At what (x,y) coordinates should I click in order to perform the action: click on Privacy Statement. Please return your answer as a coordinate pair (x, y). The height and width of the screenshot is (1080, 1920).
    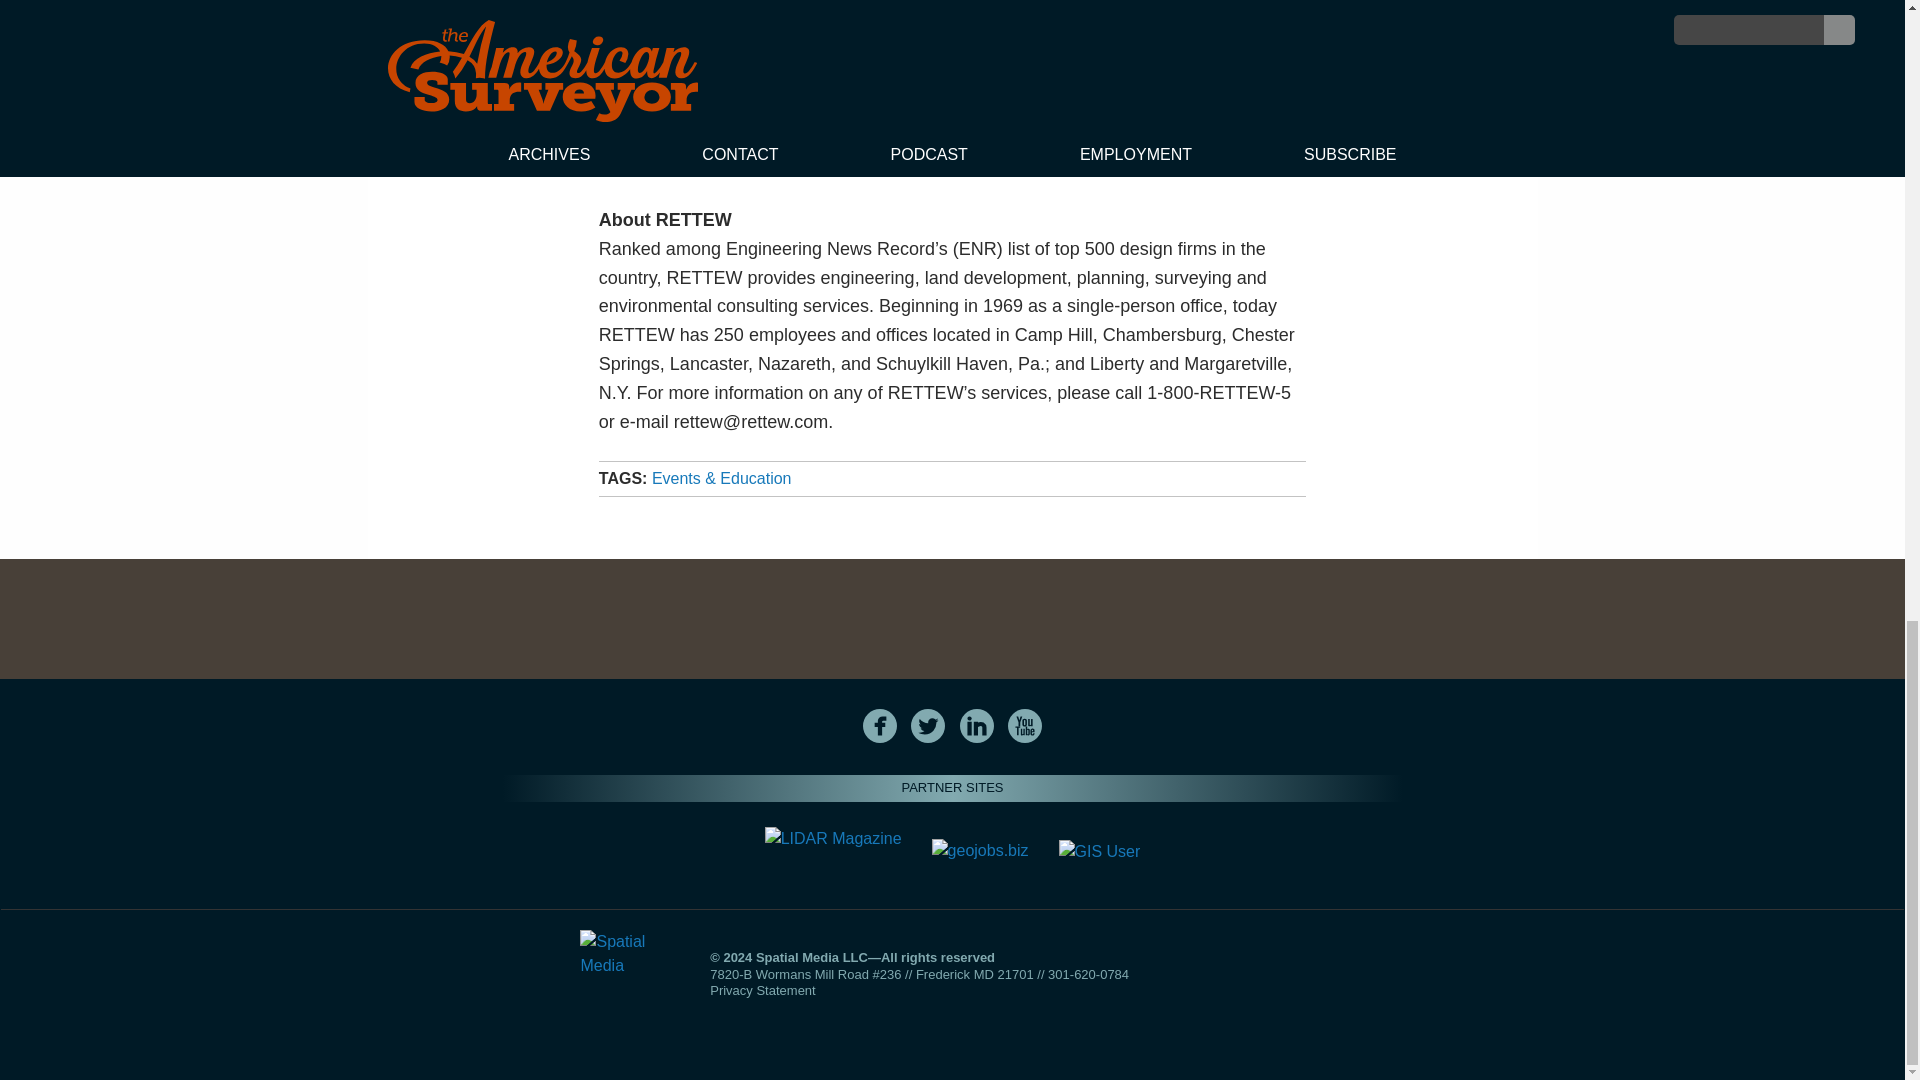
    Looking at the image, I should click on (763, 990).